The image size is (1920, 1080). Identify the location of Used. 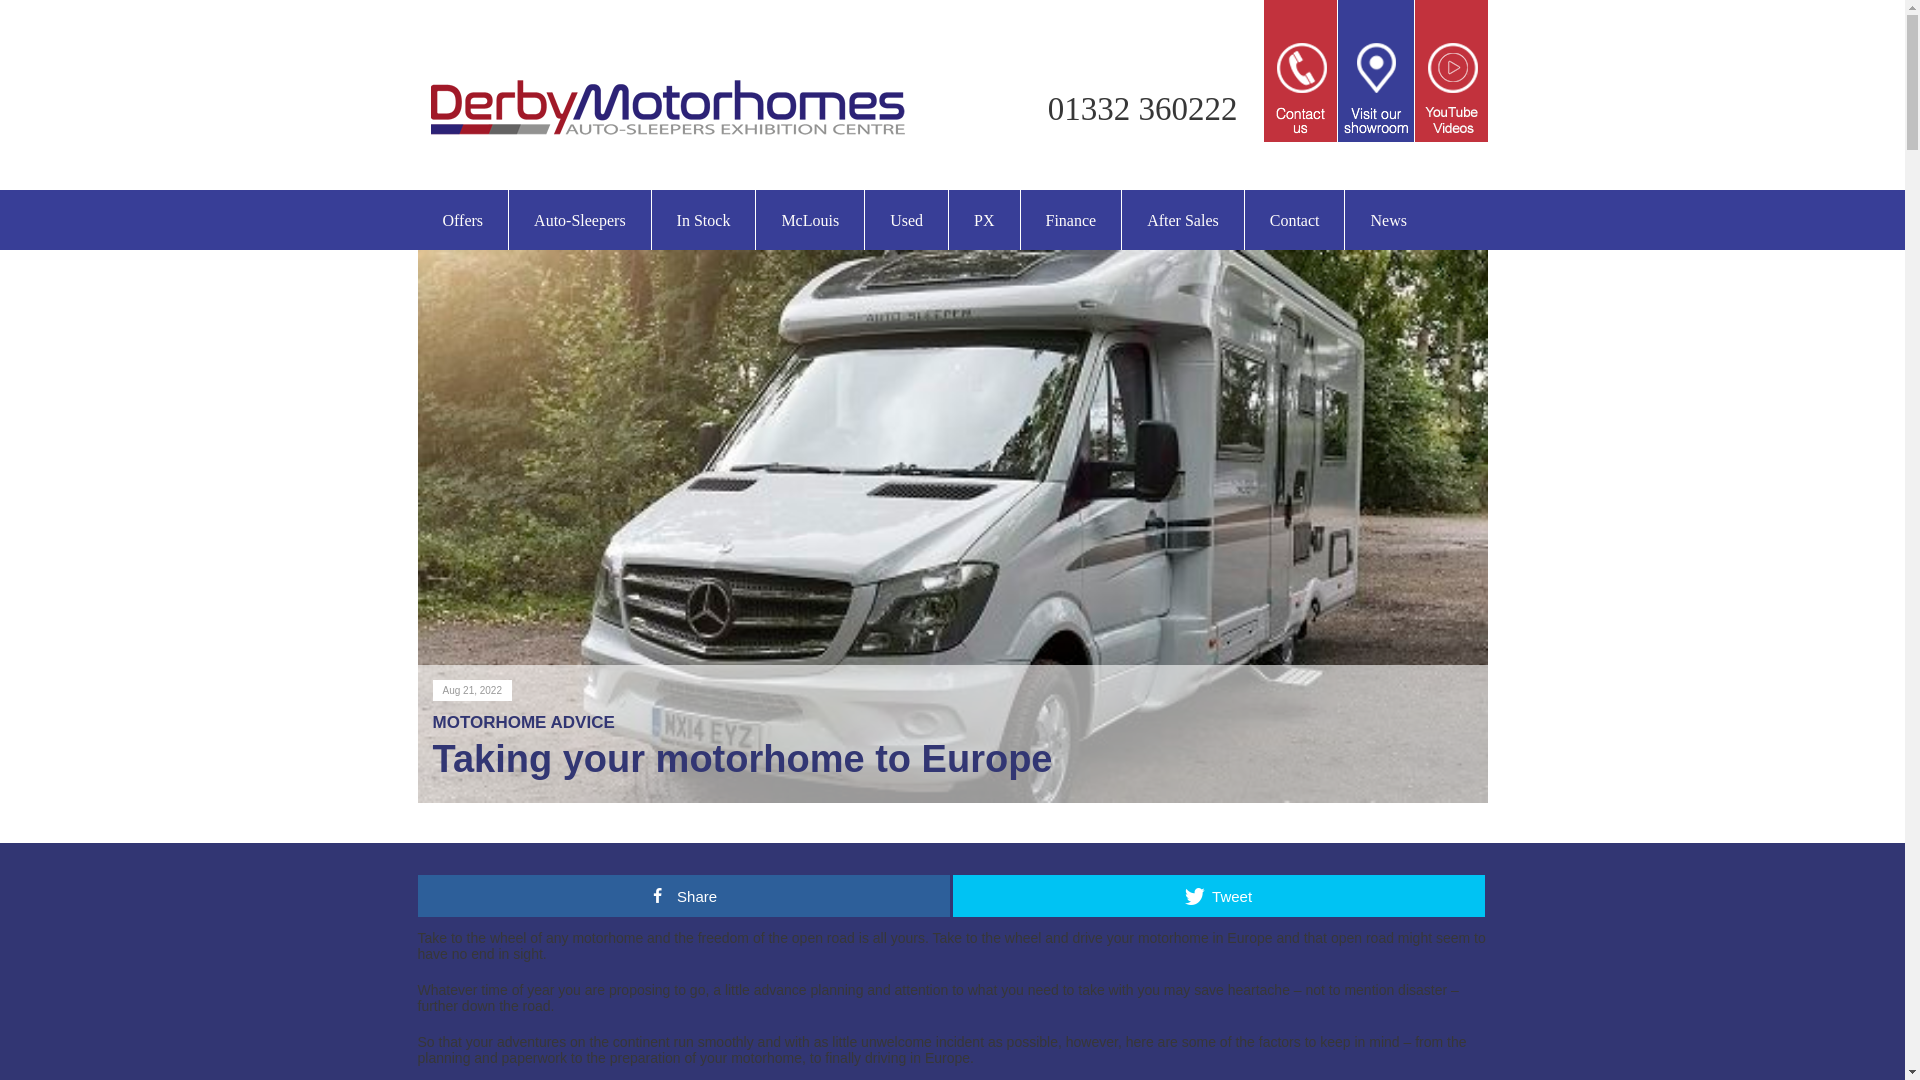
(906, 220).